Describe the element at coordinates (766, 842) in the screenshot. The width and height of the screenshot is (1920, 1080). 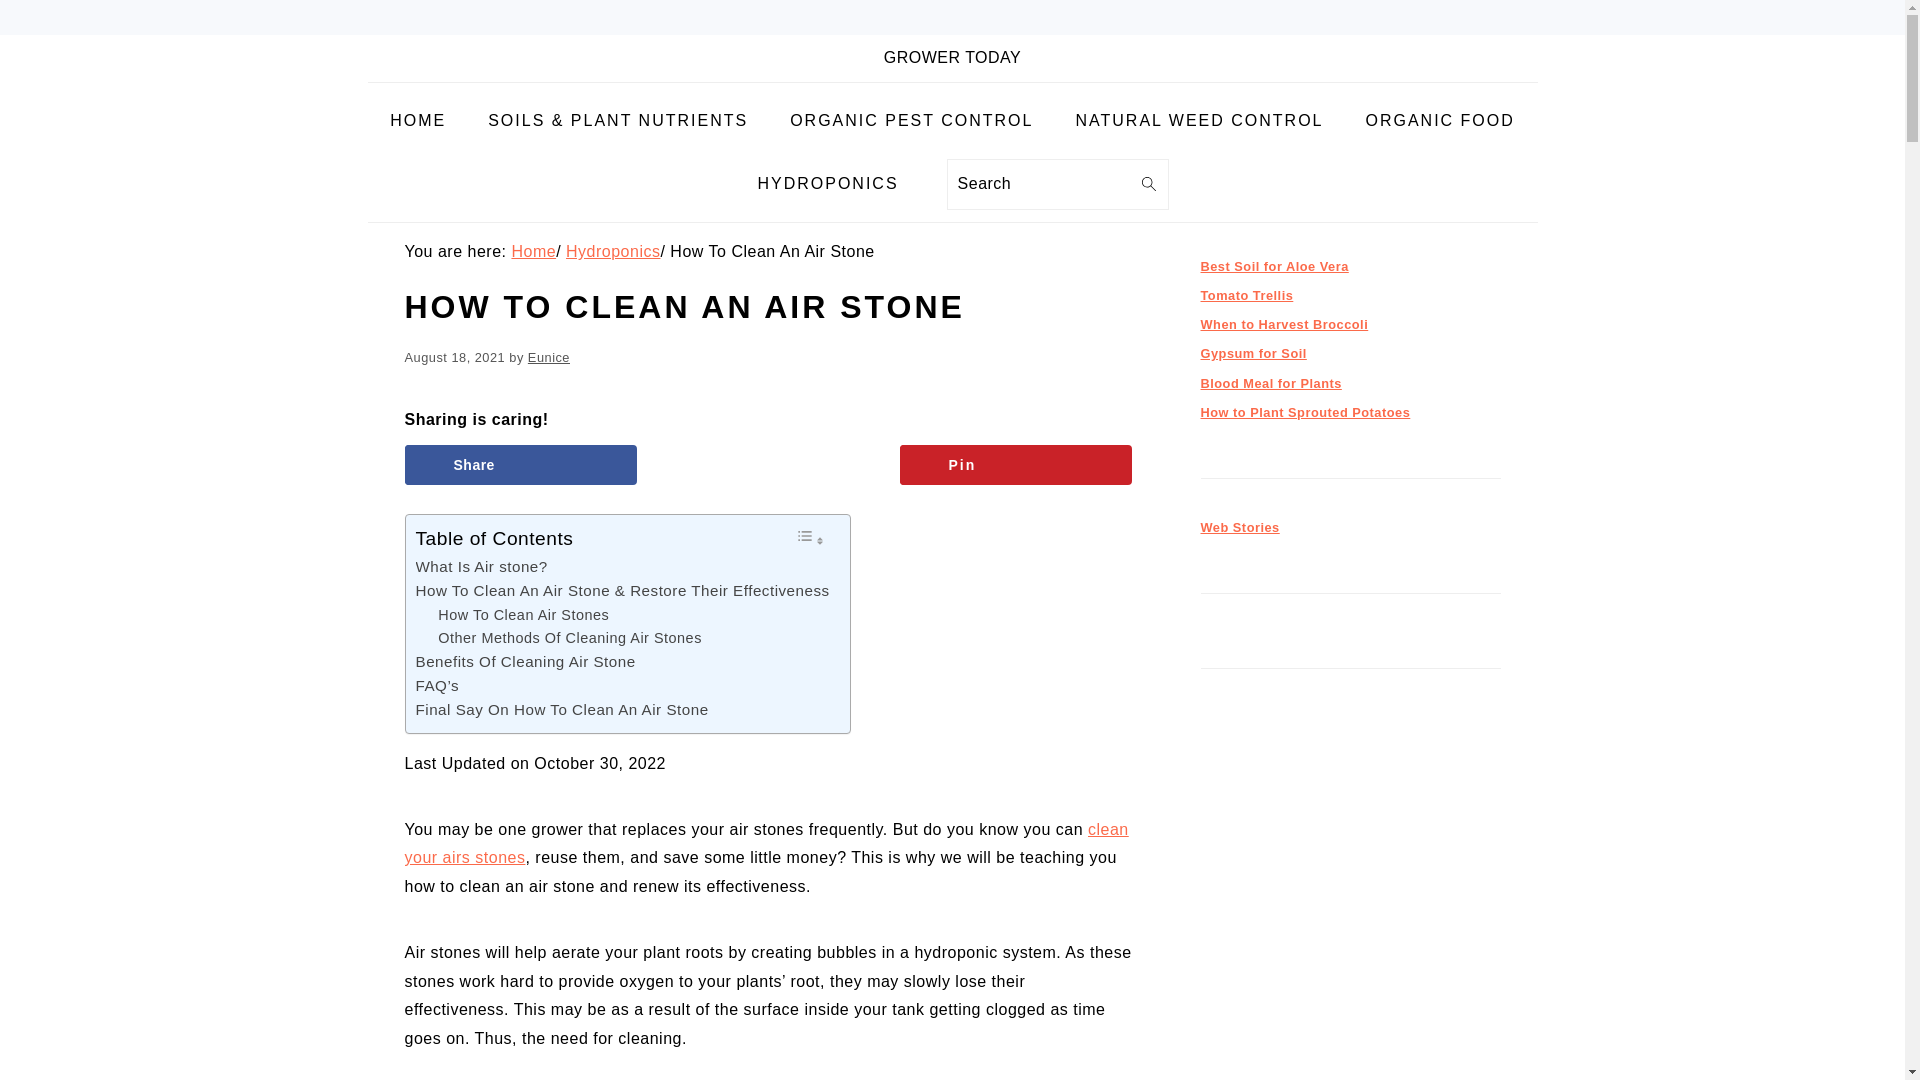
I see `clean your airs stones` at that location.